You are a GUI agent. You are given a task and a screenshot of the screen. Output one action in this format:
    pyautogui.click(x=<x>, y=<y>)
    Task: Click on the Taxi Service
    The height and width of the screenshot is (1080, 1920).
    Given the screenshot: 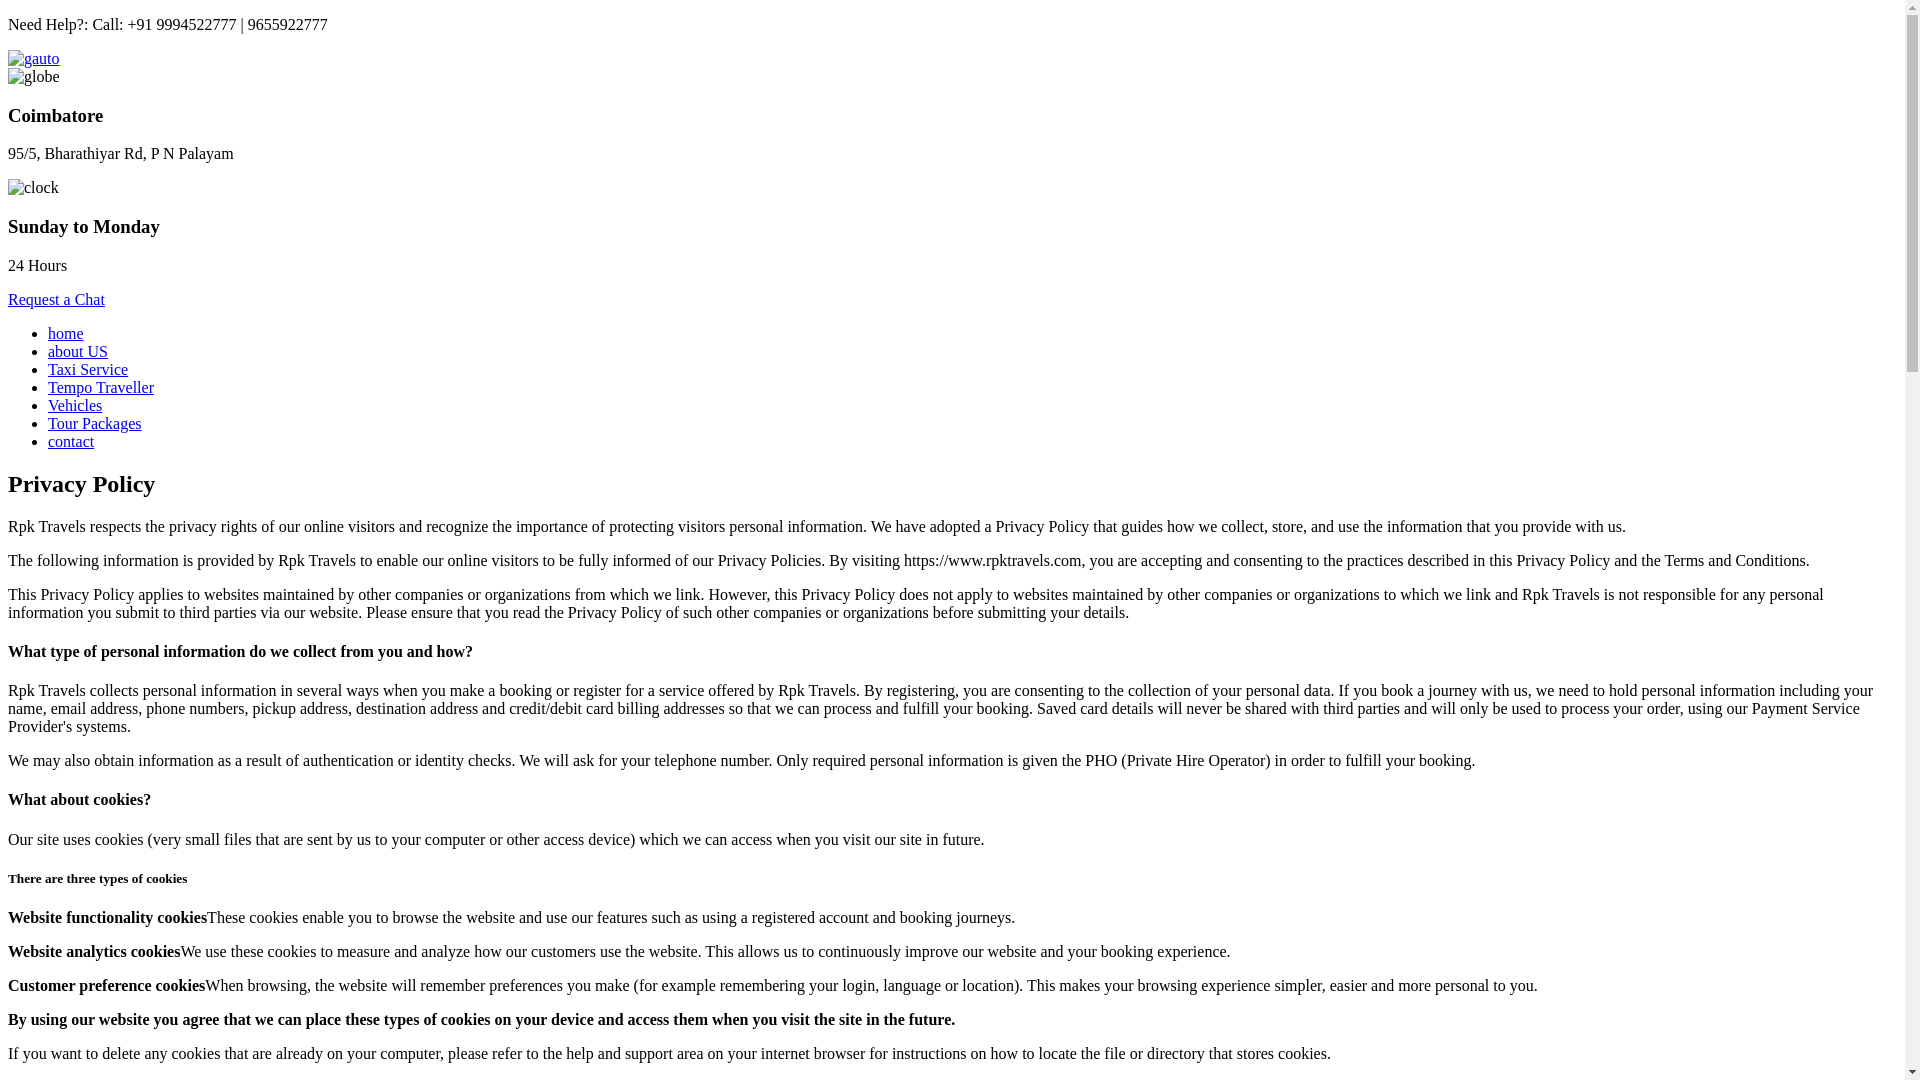 What is the action you would take?
    pyautogui.click(x=88, y=369)
    